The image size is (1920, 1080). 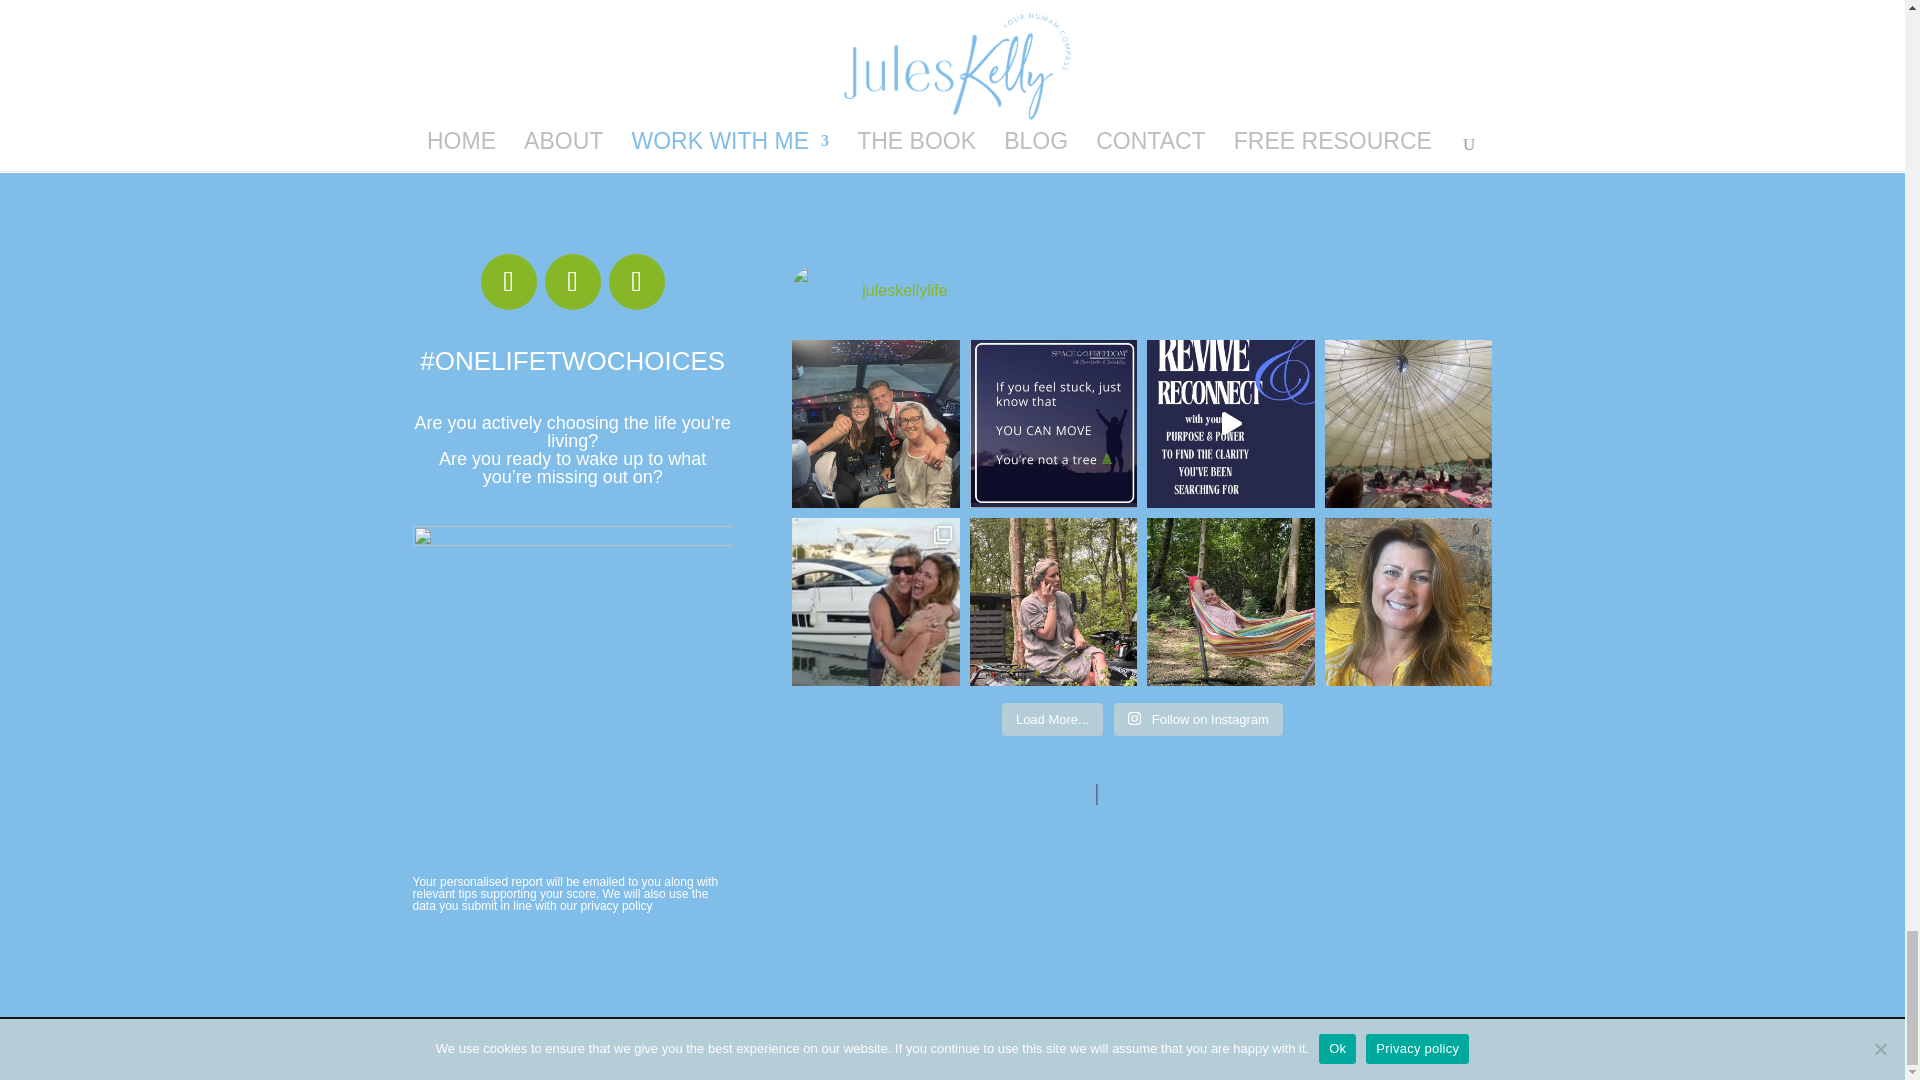 I want to click on Follow on Facebook, so click(x=509, y=281).